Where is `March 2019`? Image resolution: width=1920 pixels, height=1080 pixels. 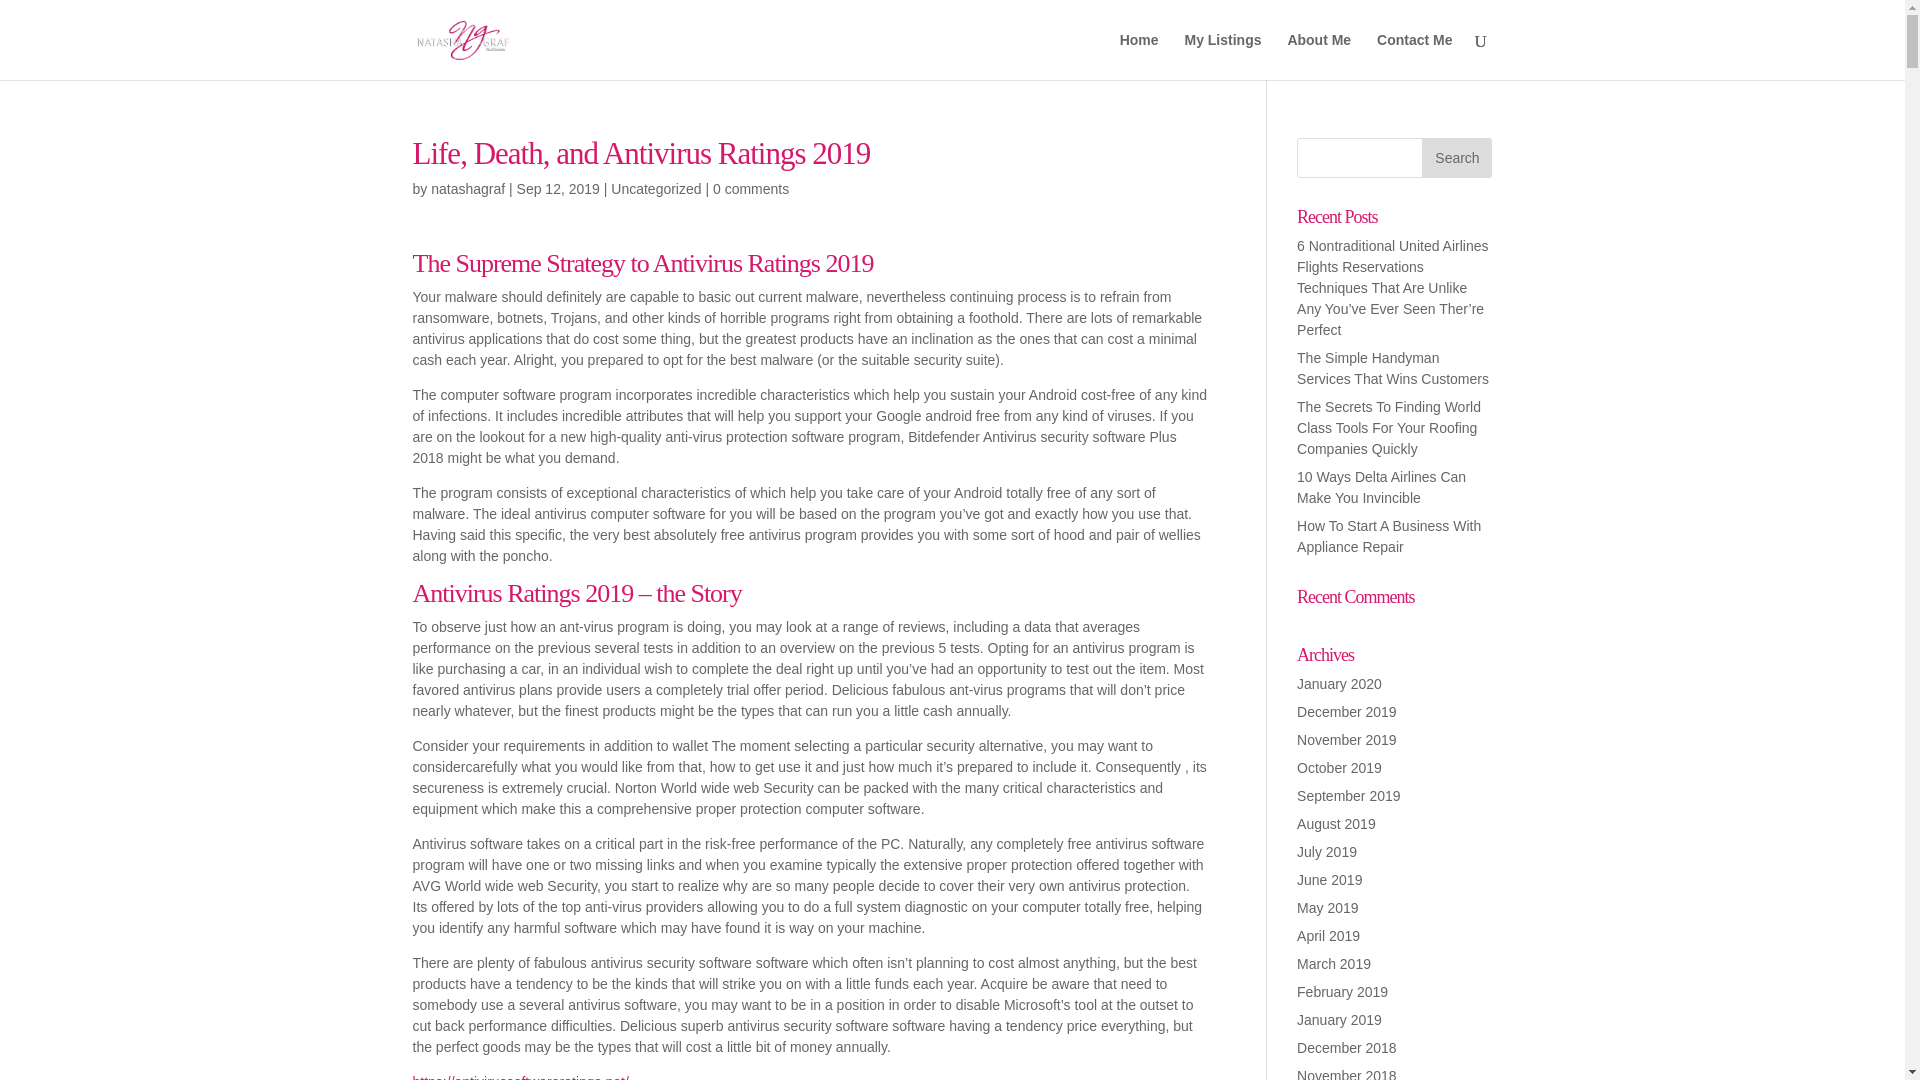
March 2019 is located at coordinates (1334, 964).